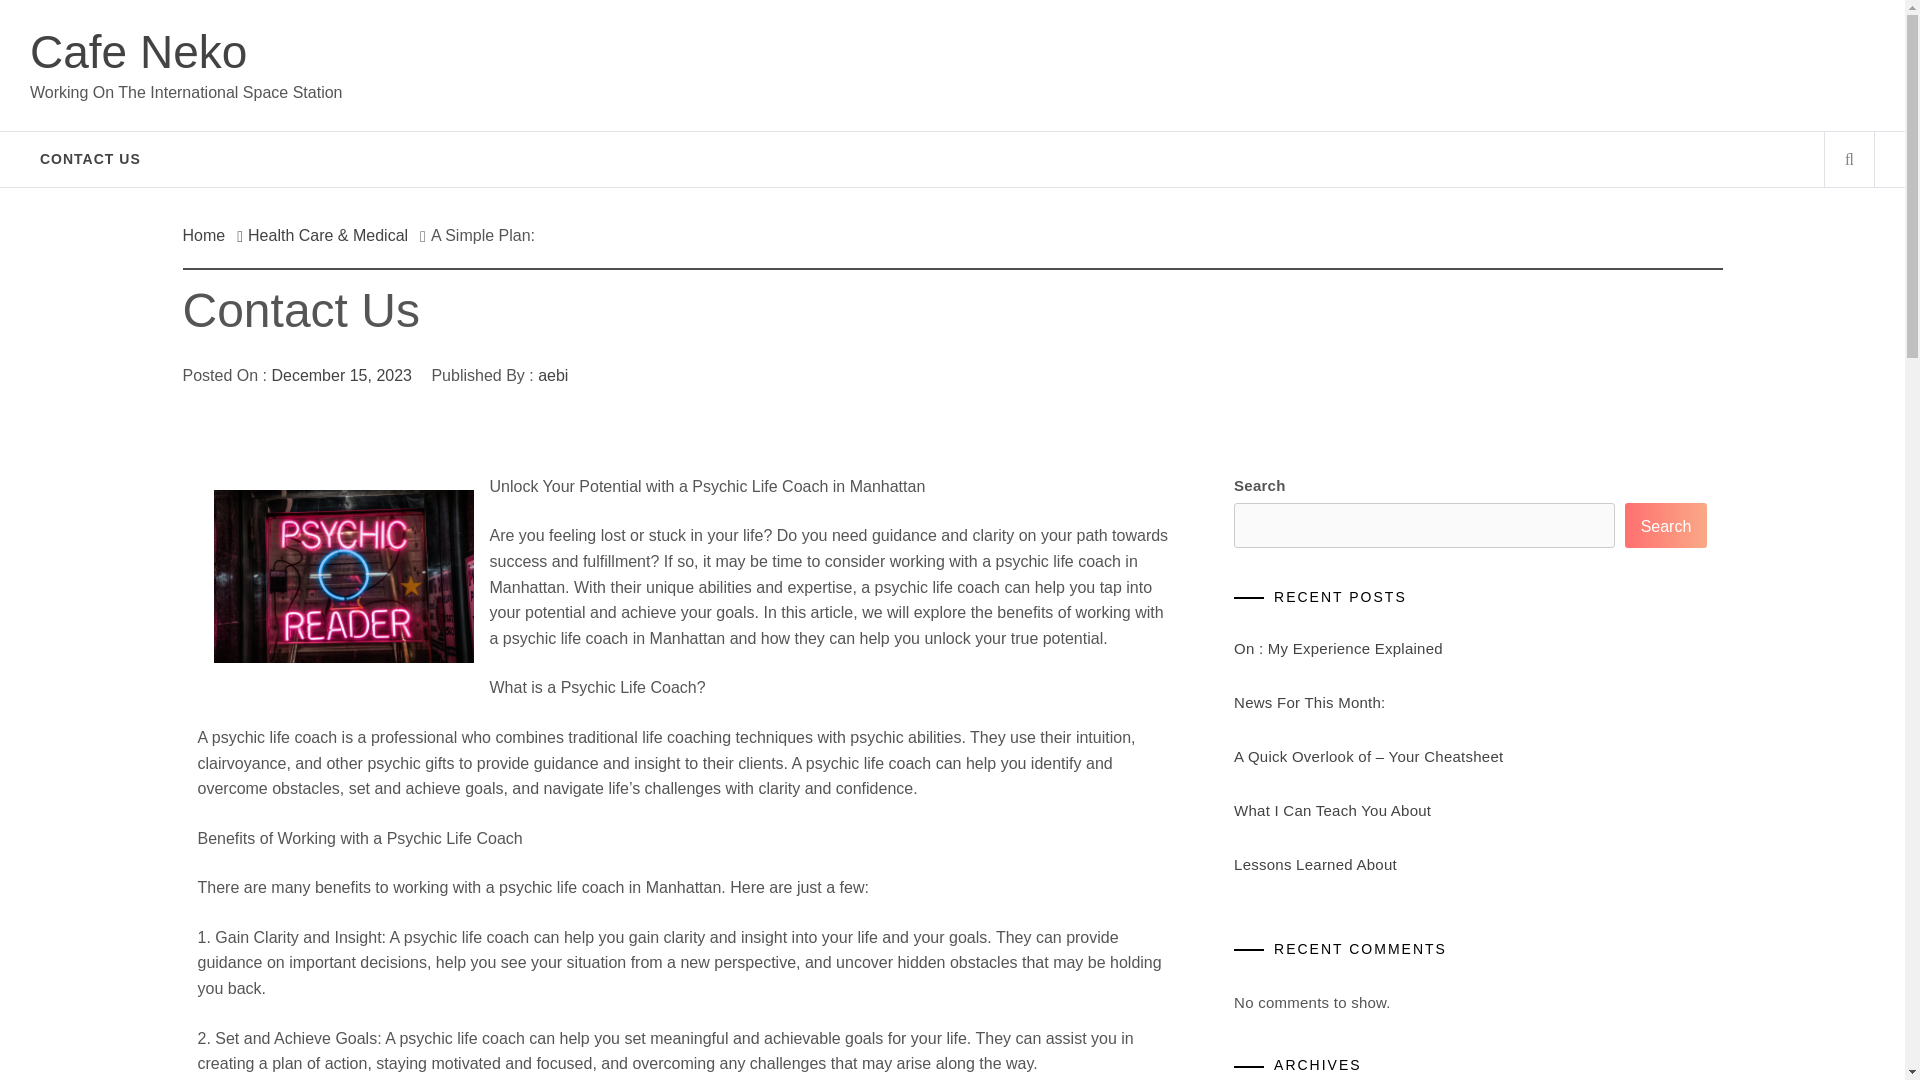 This screenshot has height=1080, width=1920. I want to click on Lessons Learned About, so click(1316, 864).